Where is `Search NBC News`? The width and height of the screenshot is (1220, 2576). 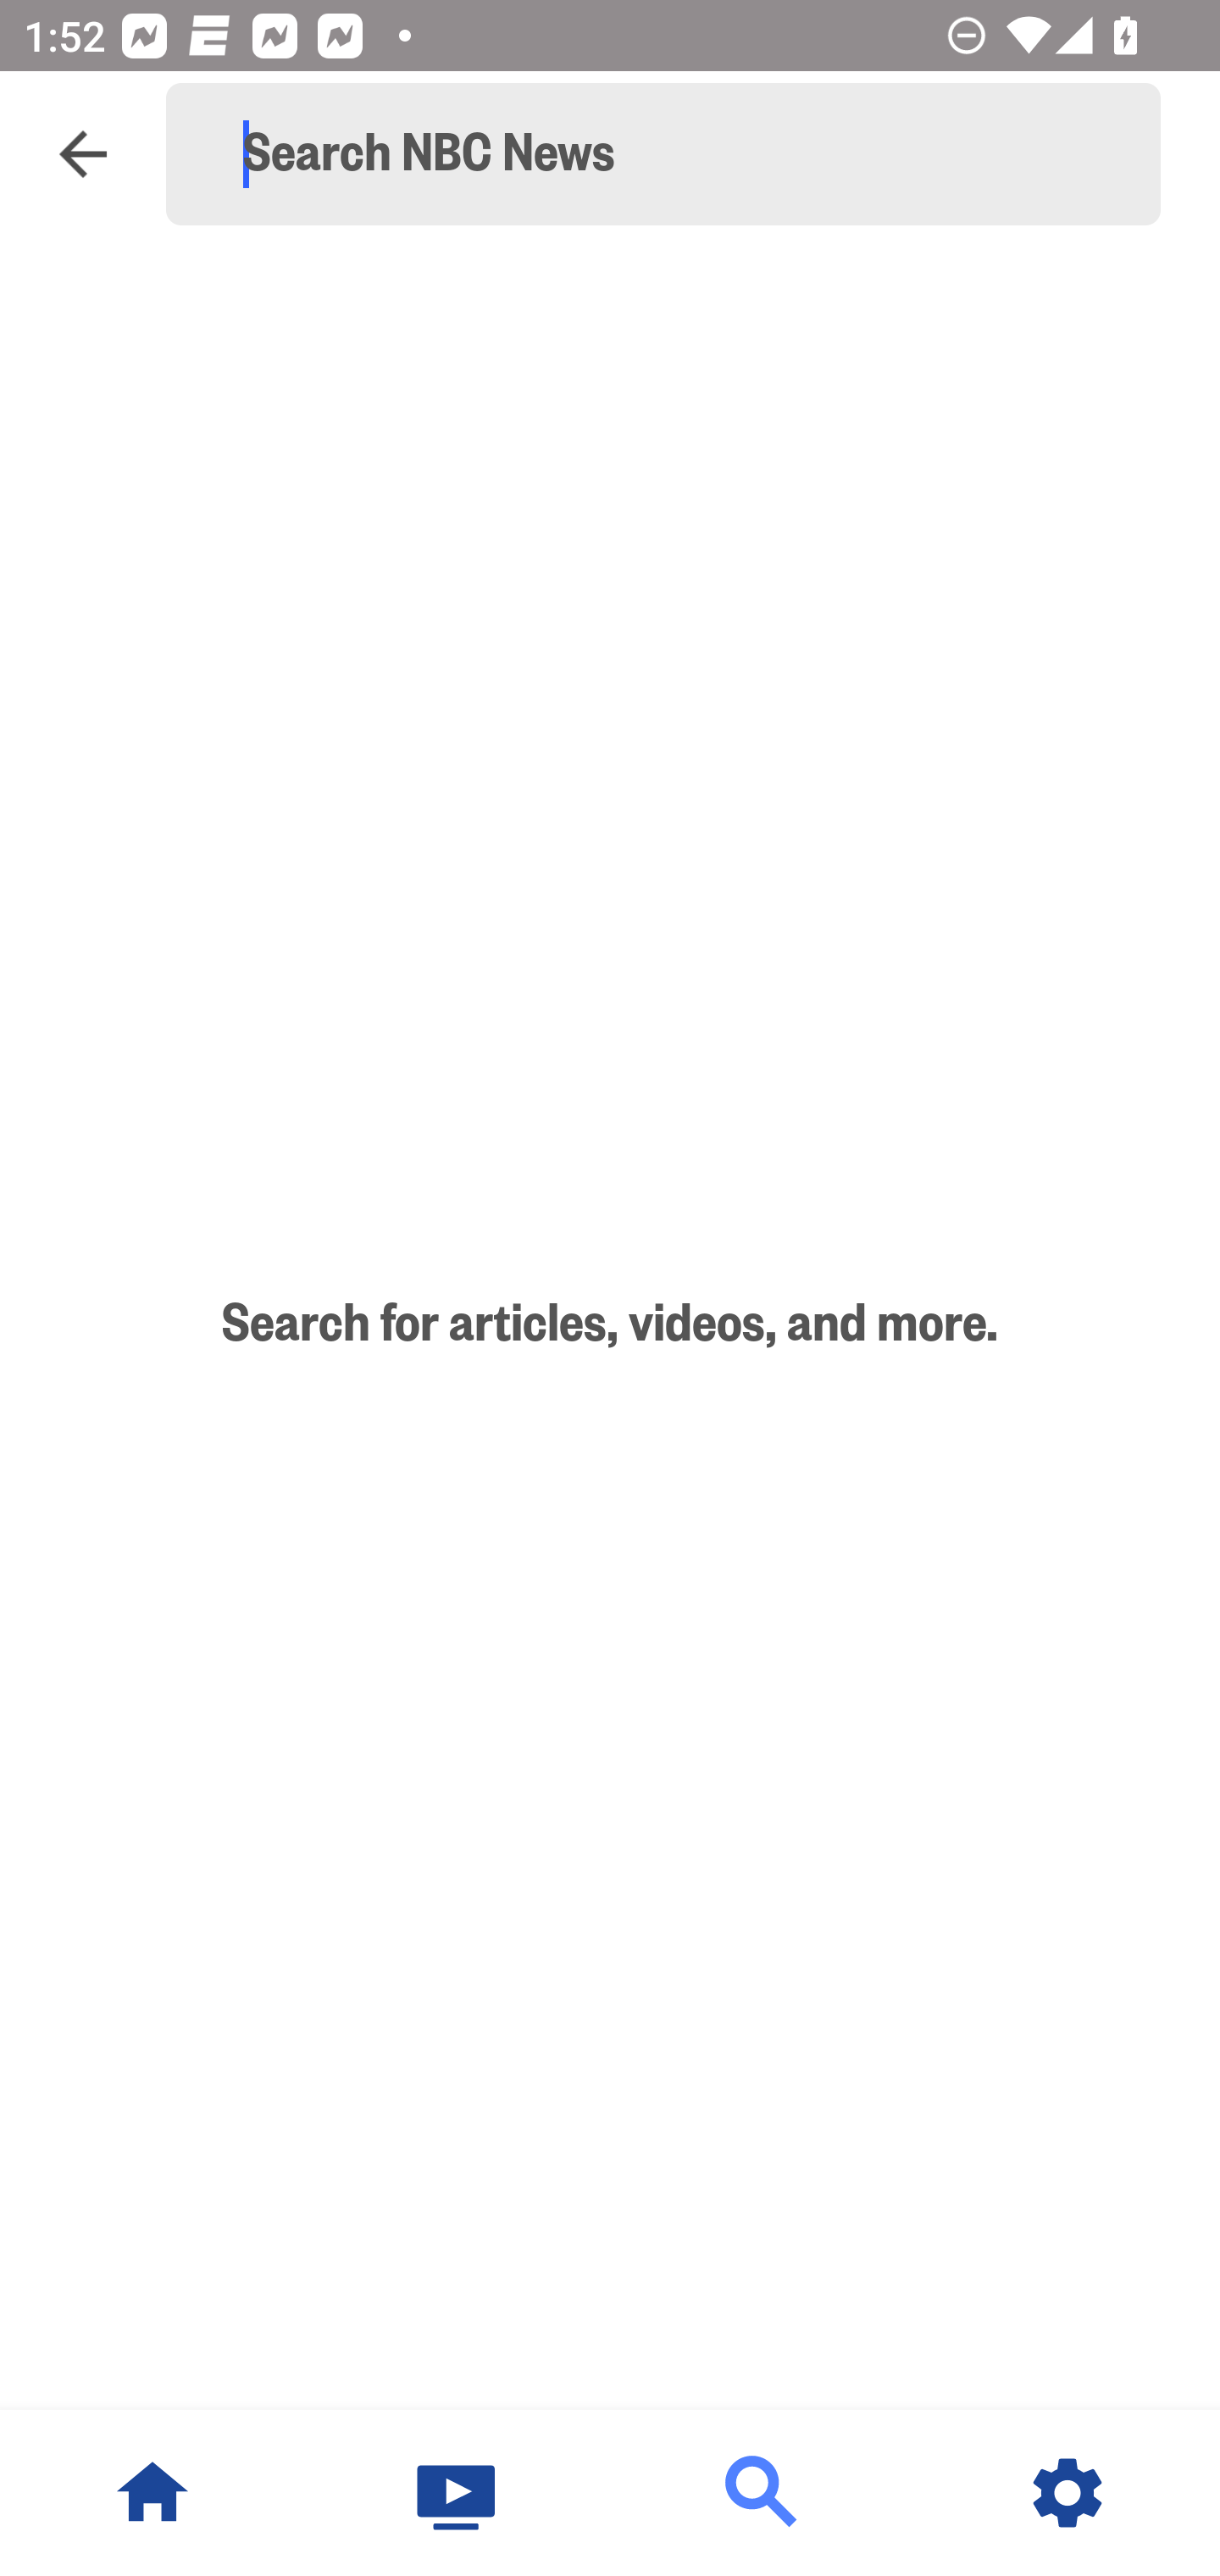 Search NBC News is located at coordinates (678, 154).